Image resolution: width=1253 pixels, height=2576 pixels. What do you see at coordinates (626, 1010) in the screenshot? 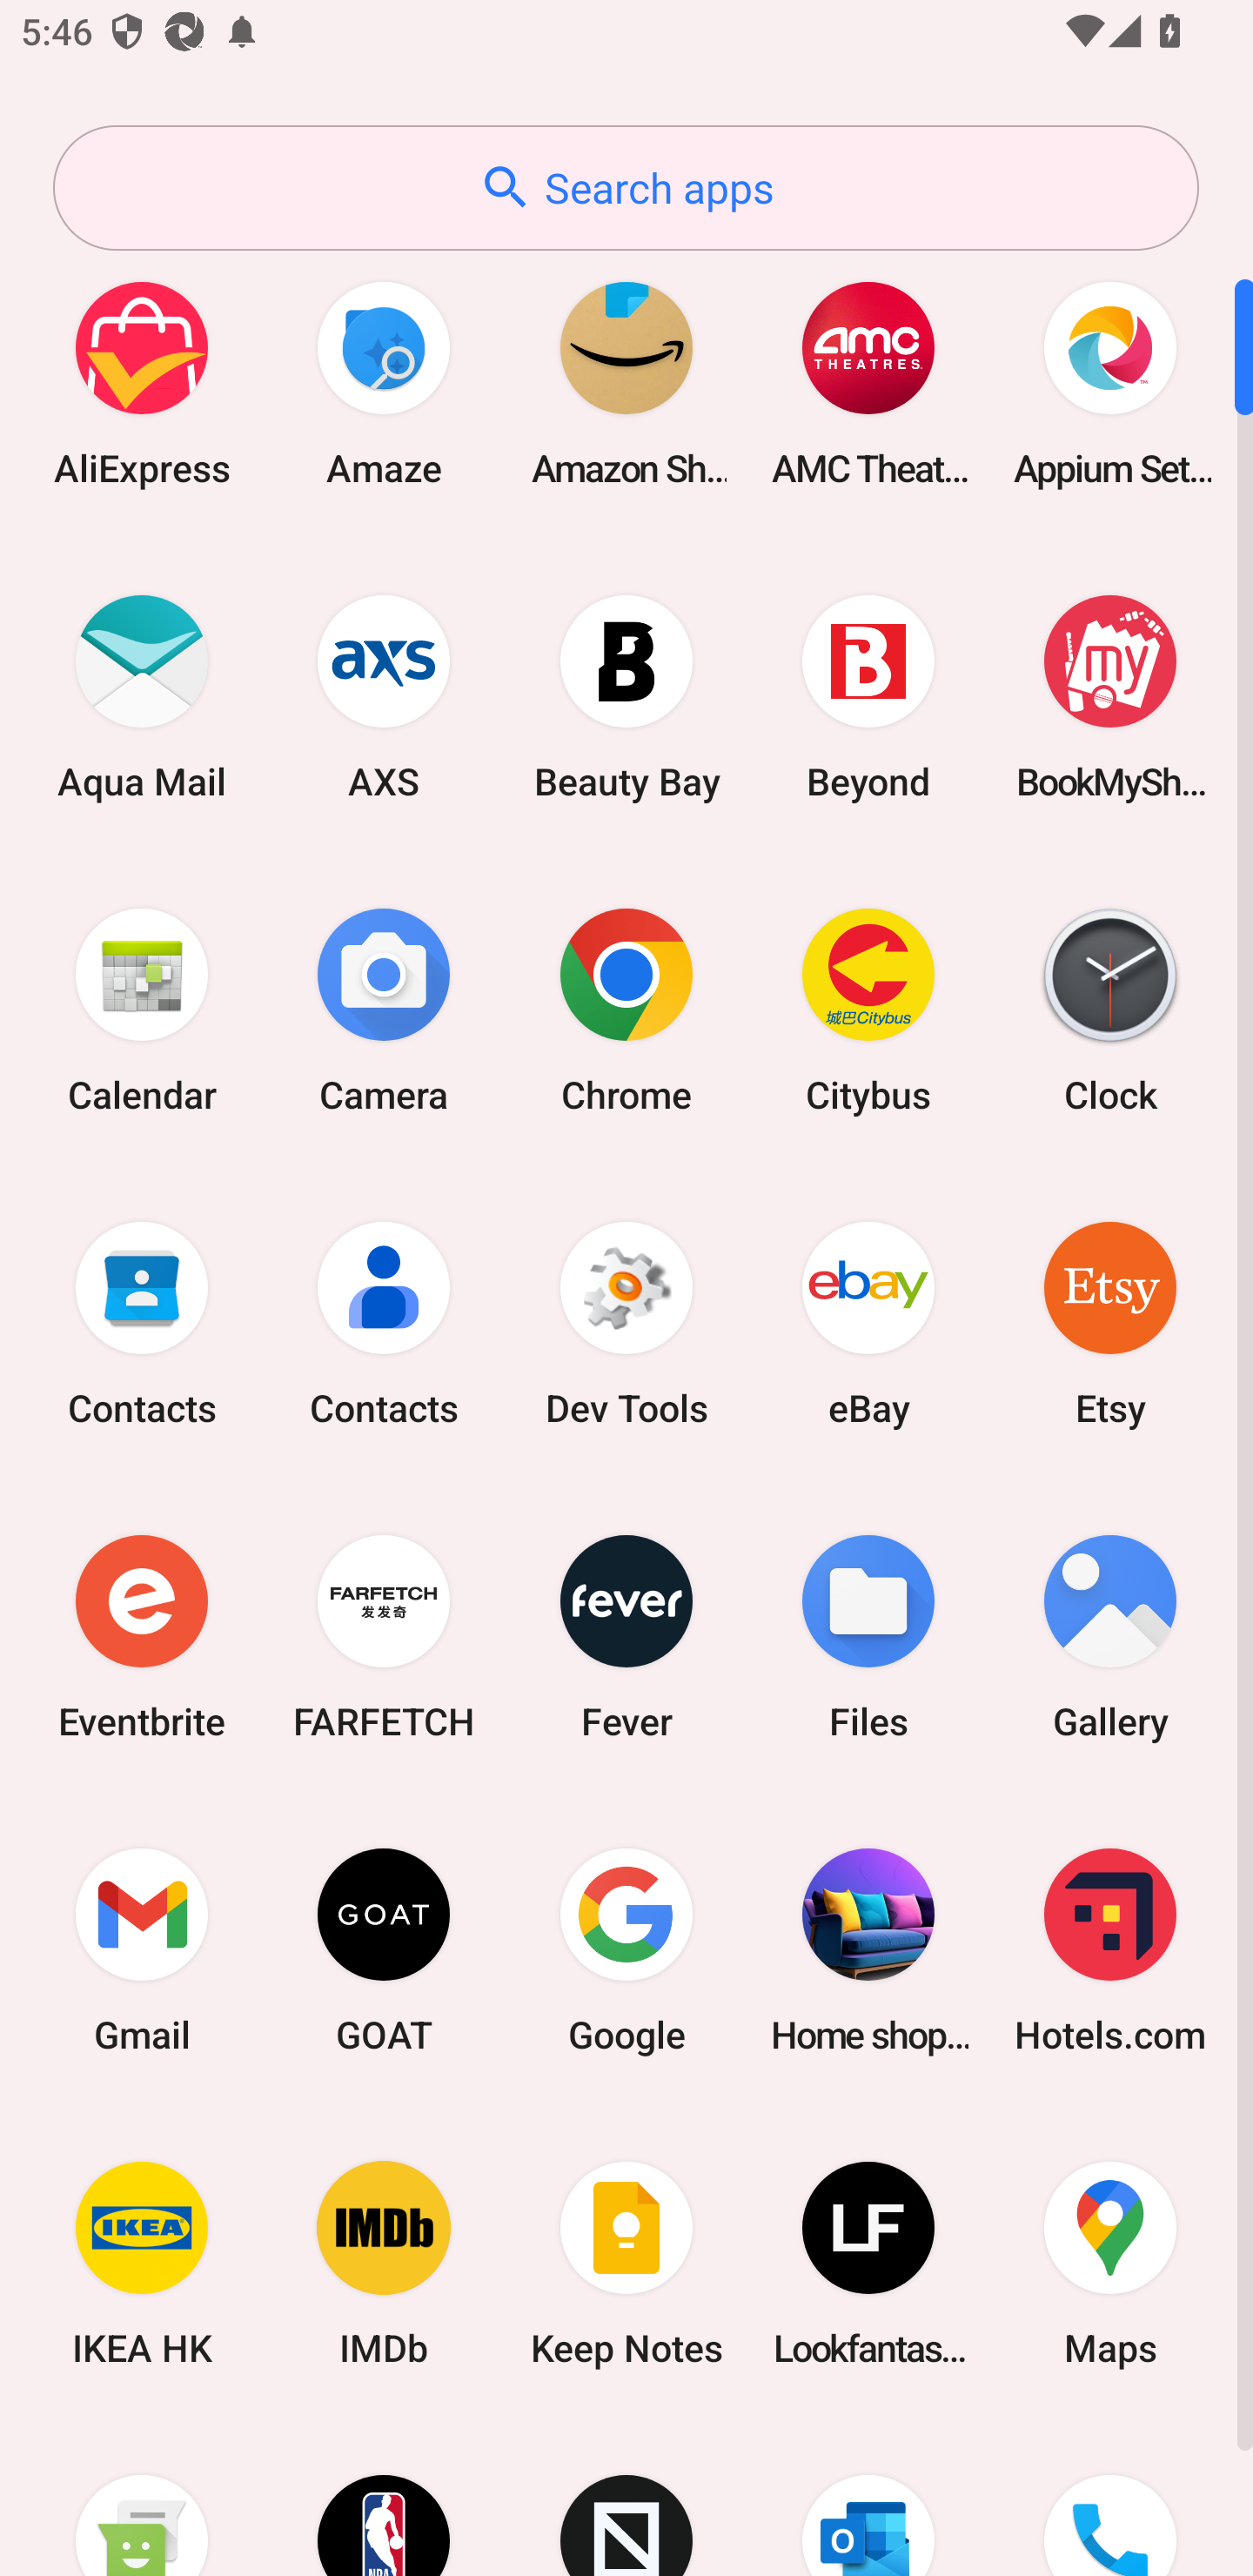
I see `Chrome` at bounding box center [626, 1010].